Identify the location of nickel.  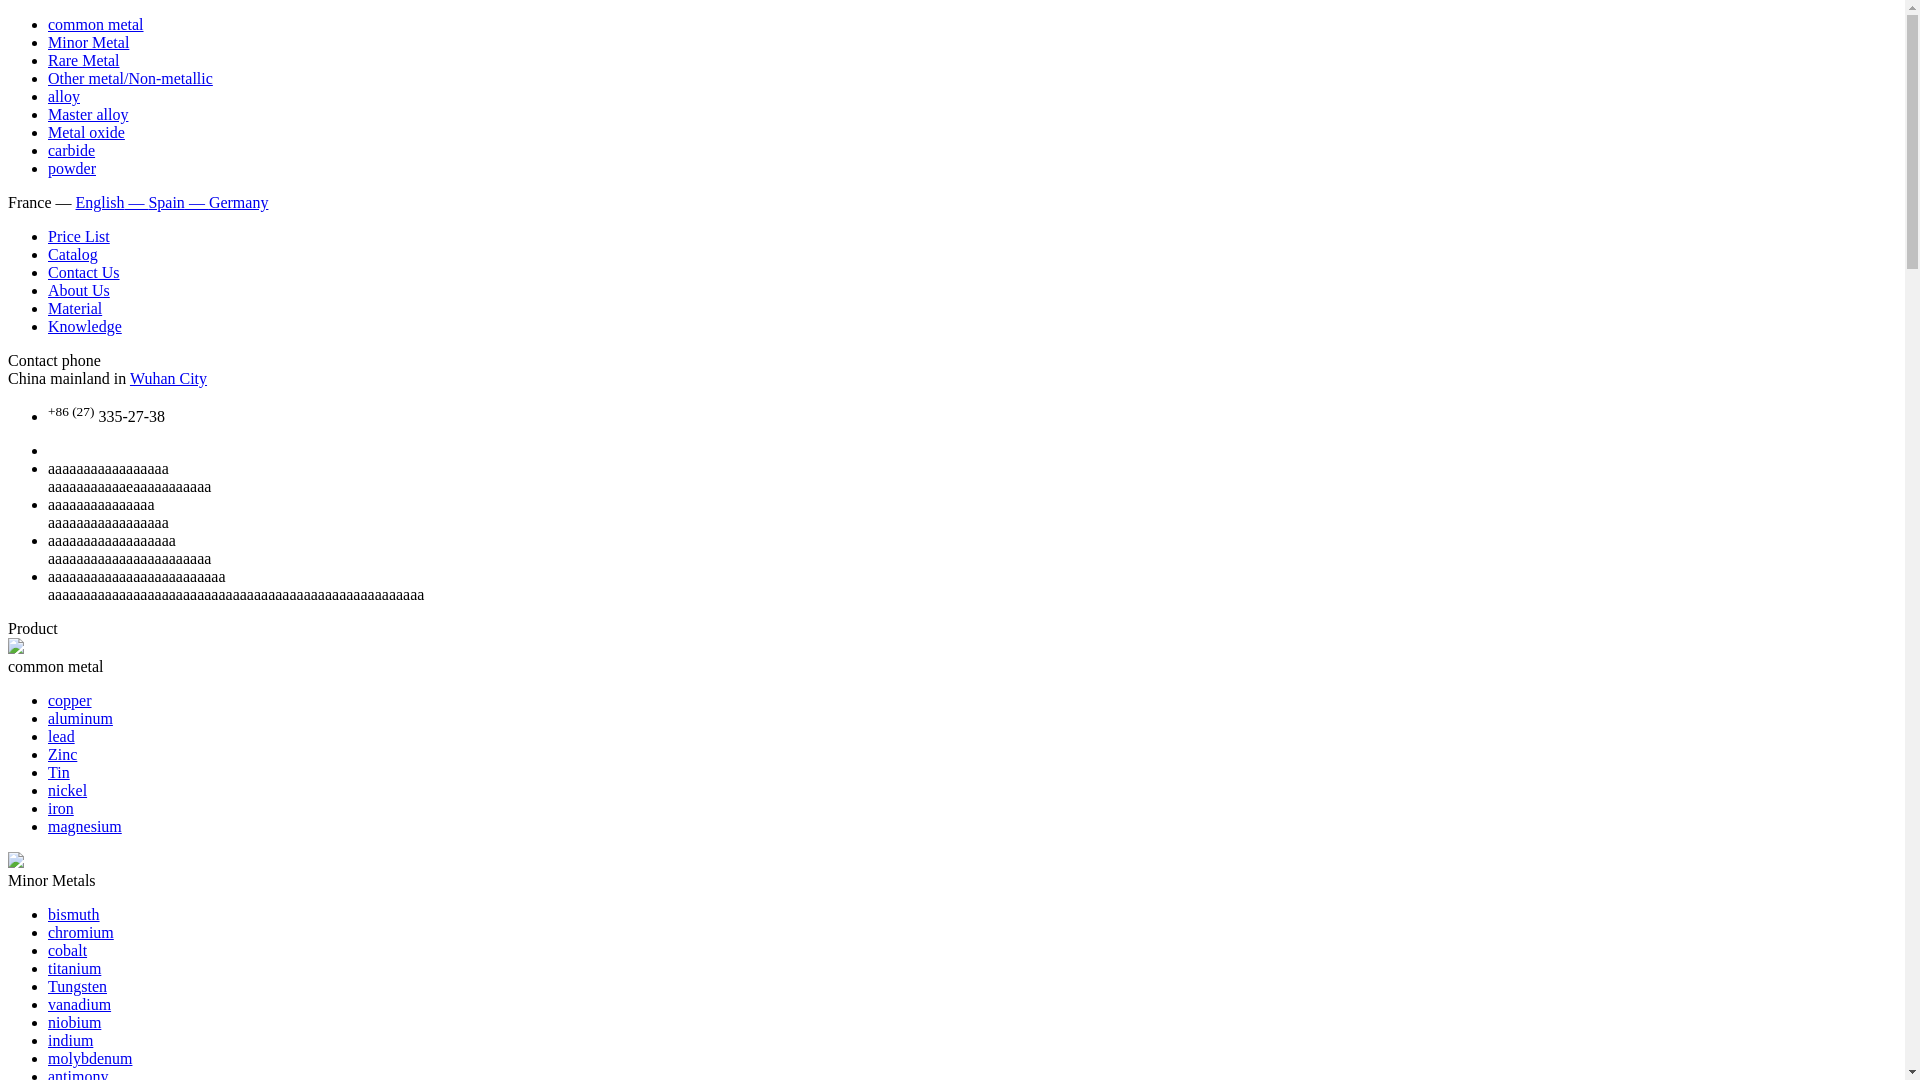
(68, 790).